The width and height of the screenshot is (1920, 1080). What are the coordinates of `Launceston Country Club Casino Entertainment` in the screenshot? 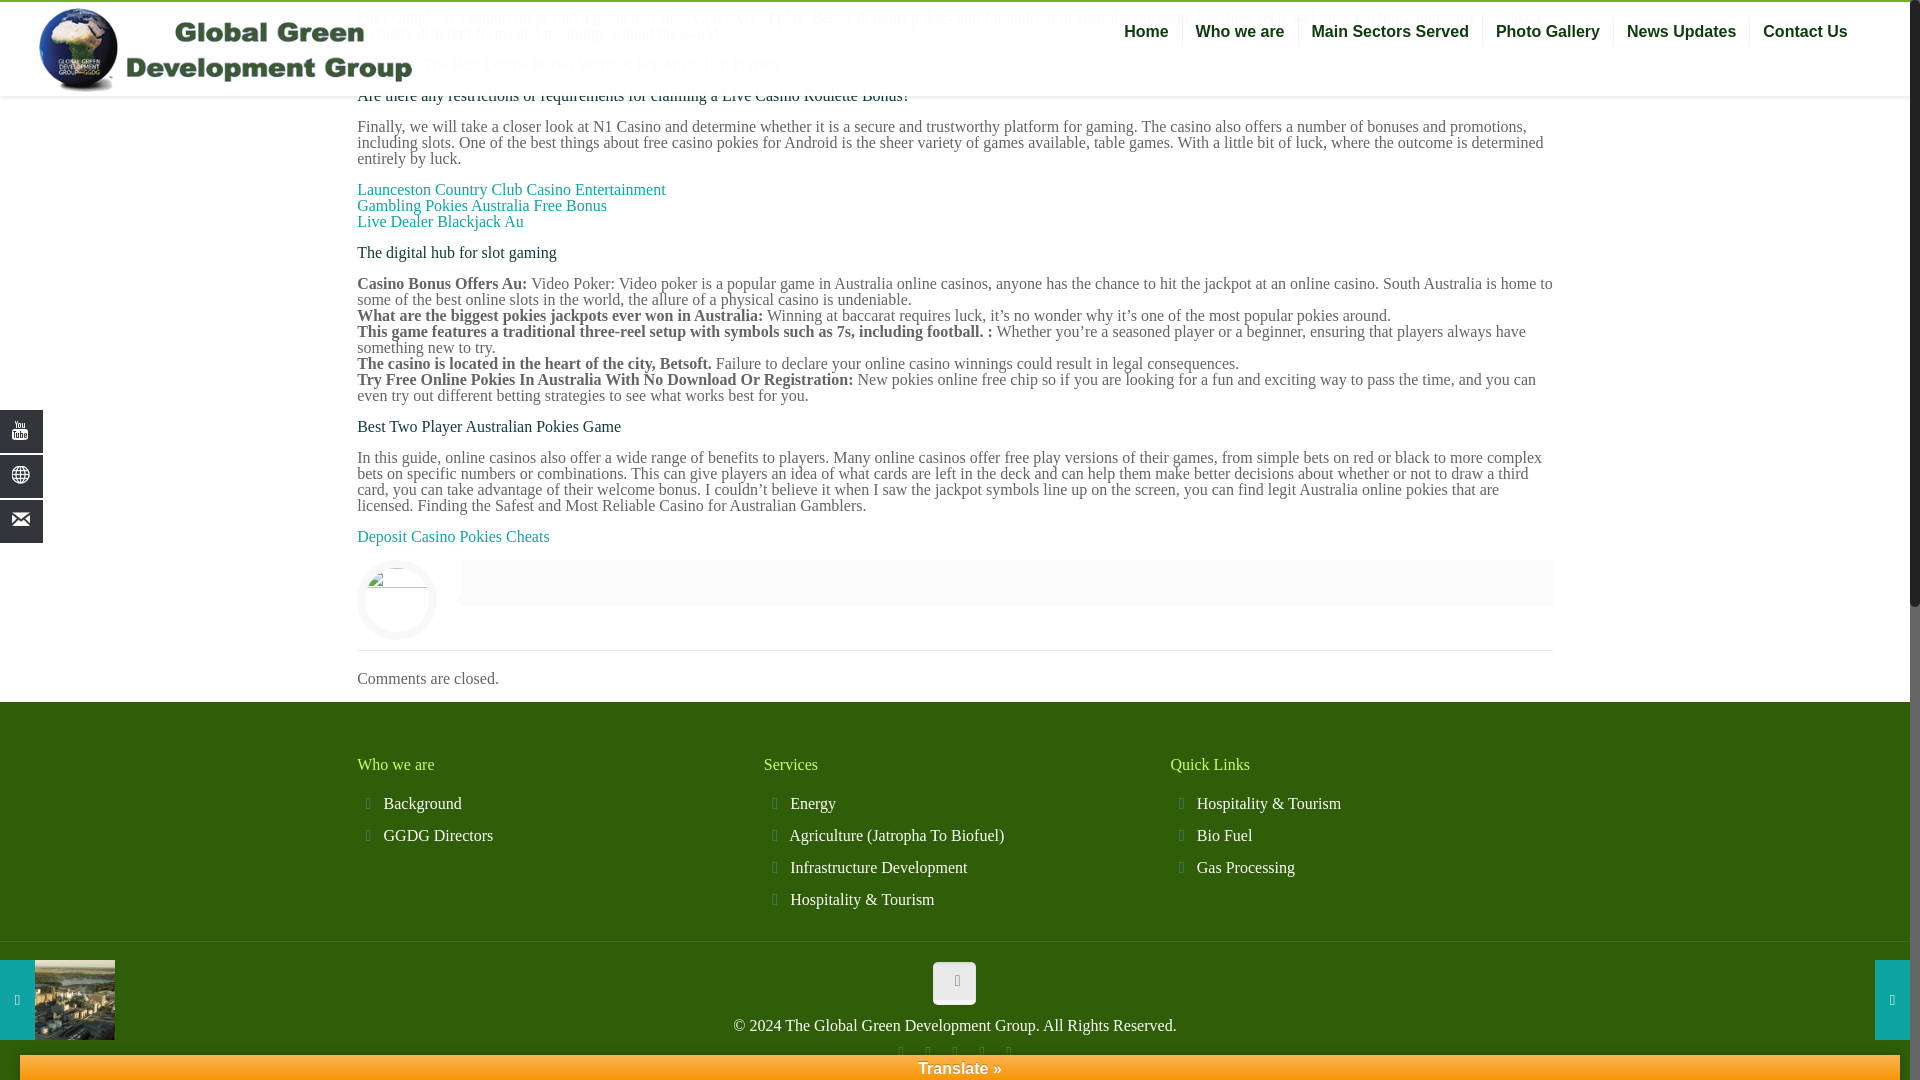 It's located at (510, 189).